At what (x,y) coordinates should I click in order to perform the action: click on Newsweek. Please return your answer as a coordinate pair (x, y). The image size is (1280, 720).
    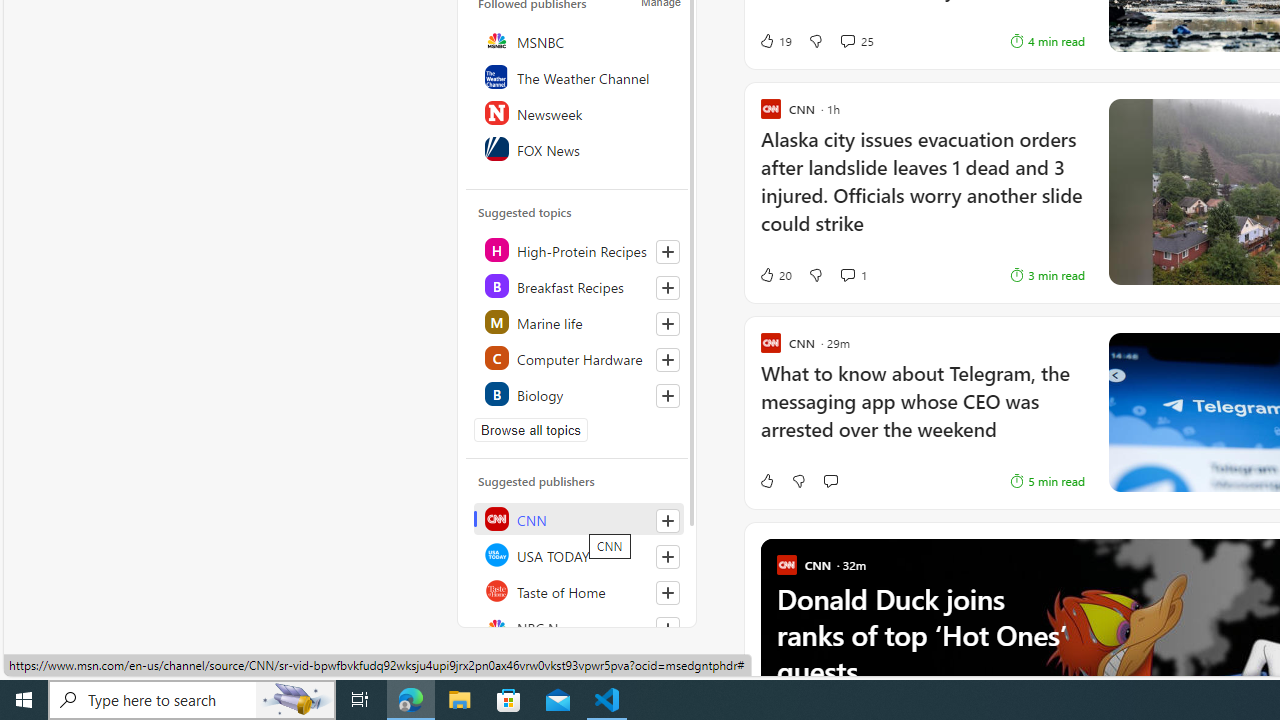
    Looking at the image, I should click on (578, 112).